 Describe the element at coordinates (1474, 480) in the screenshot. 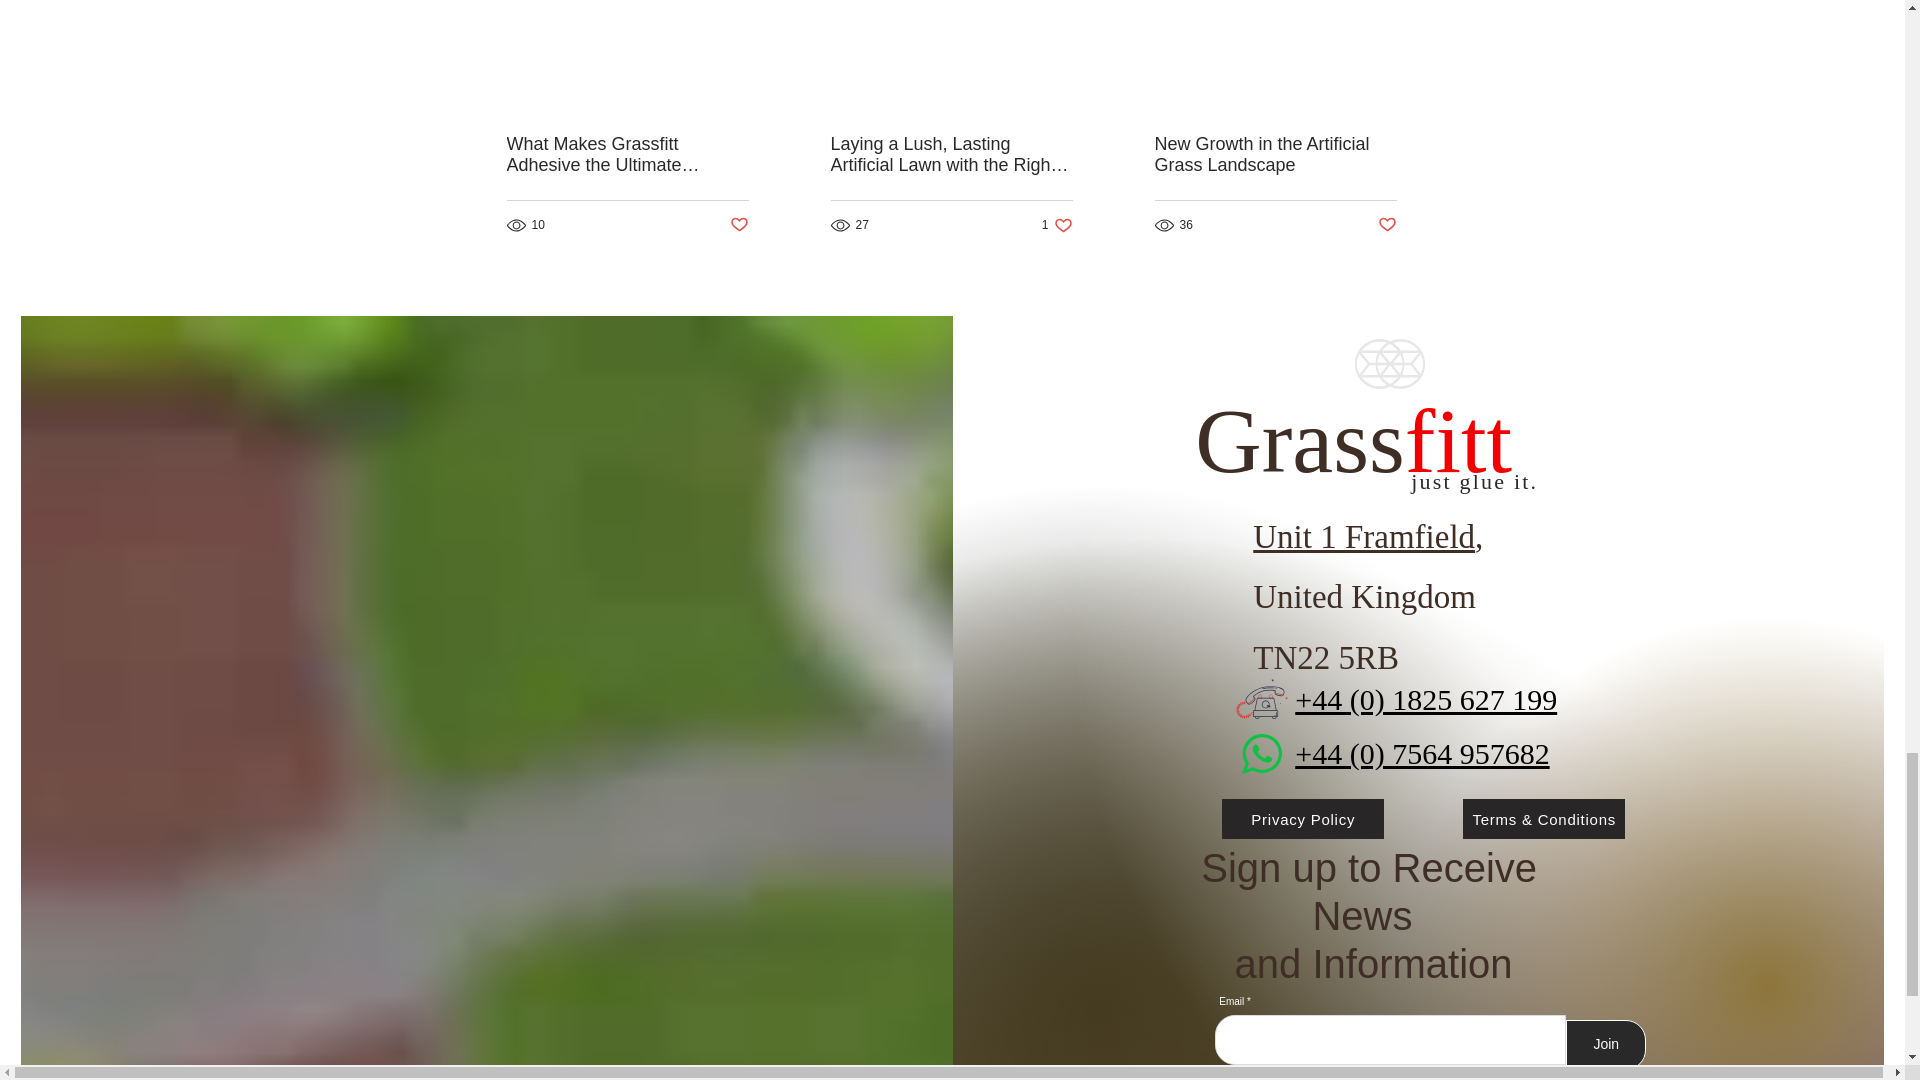

I see `Post not marked as liked` at that location.